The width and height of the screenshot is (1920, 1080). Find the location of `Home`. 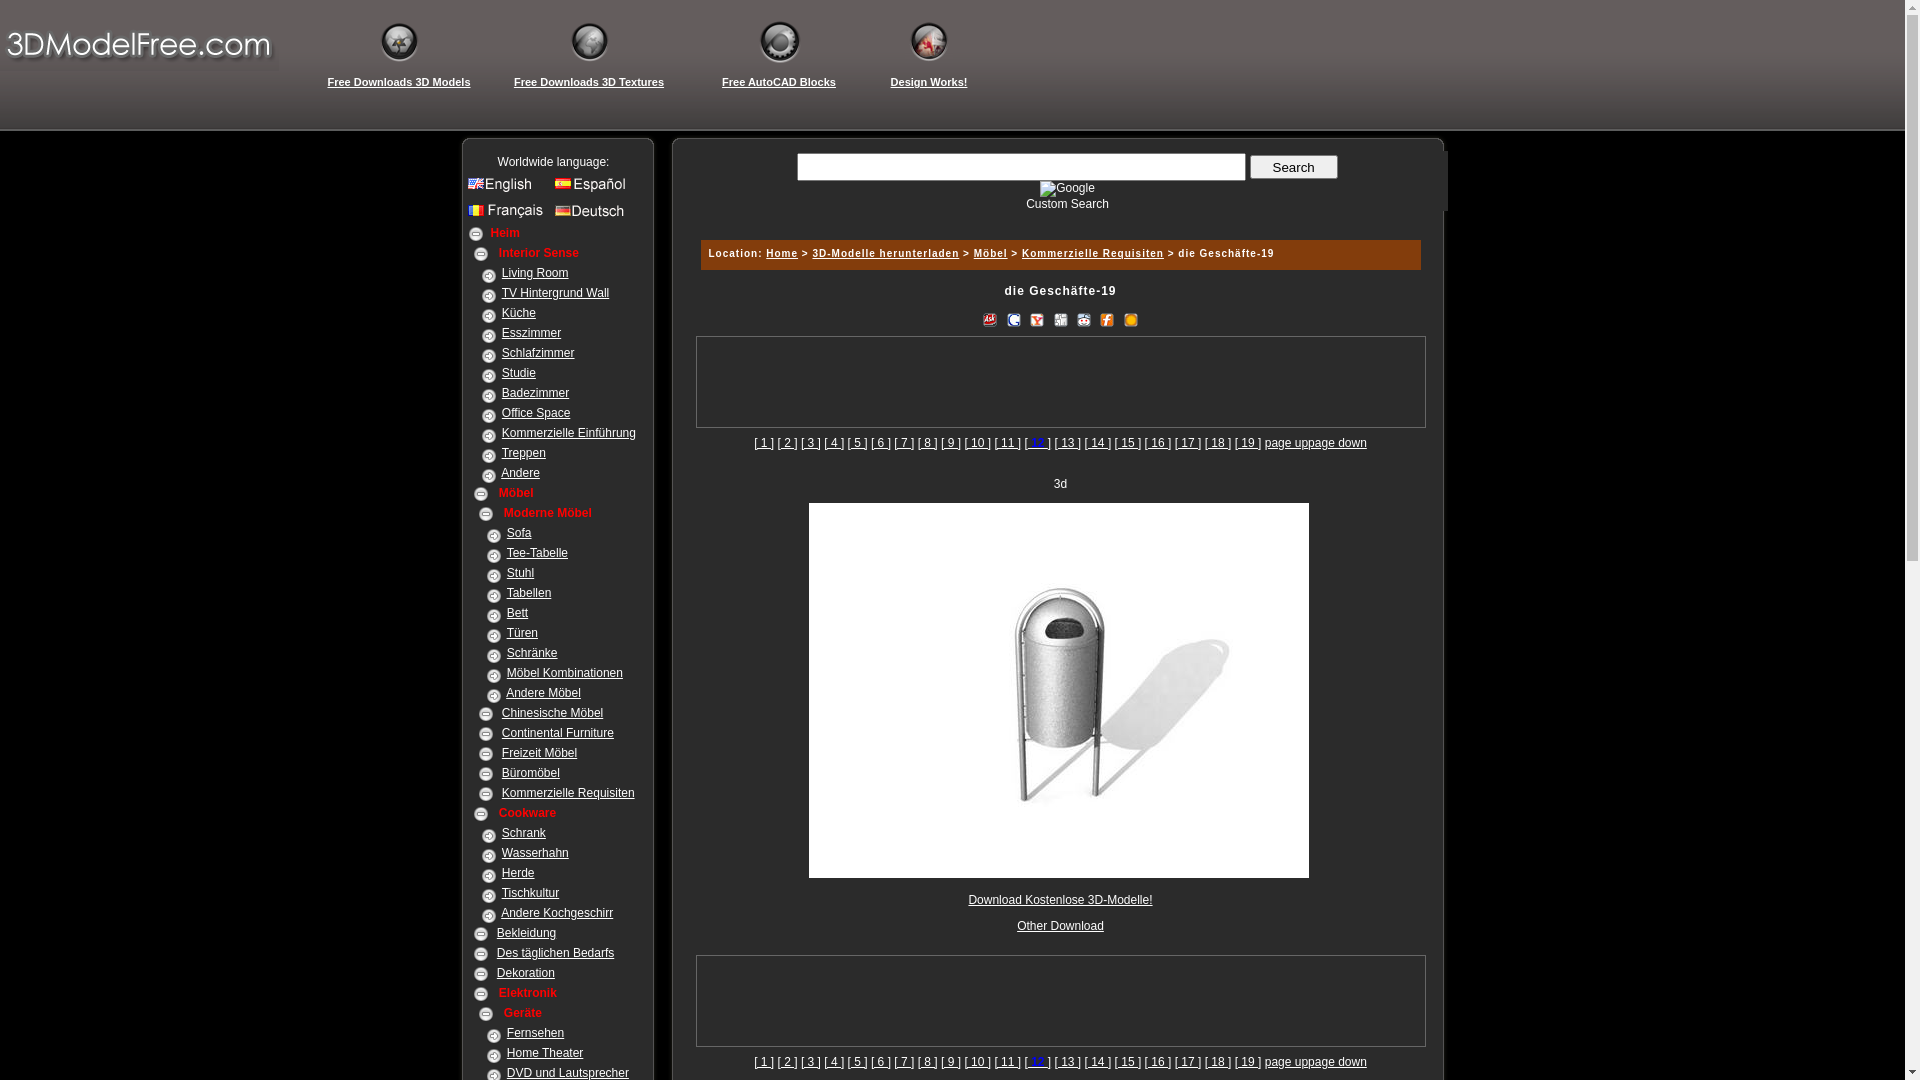

Home is located at coordinates (782, 254).